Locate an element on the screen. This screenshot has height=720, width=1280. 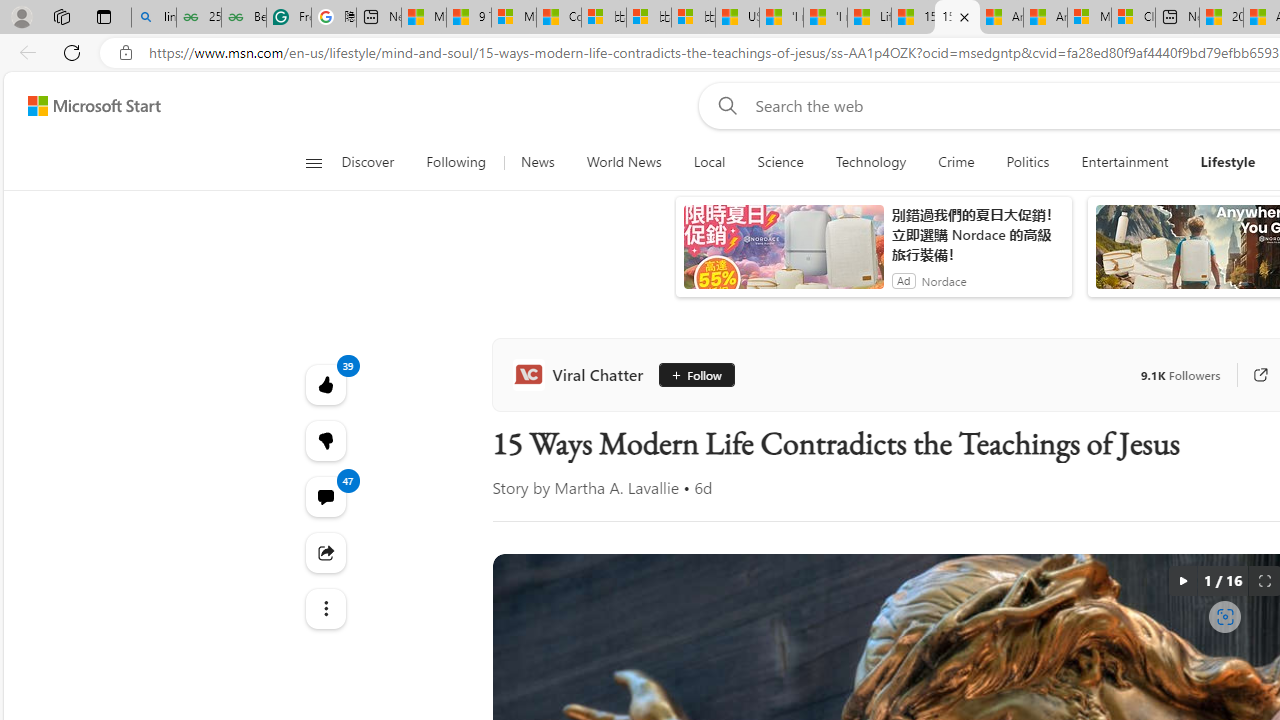
Close tab is located at coordinates (964, 16).